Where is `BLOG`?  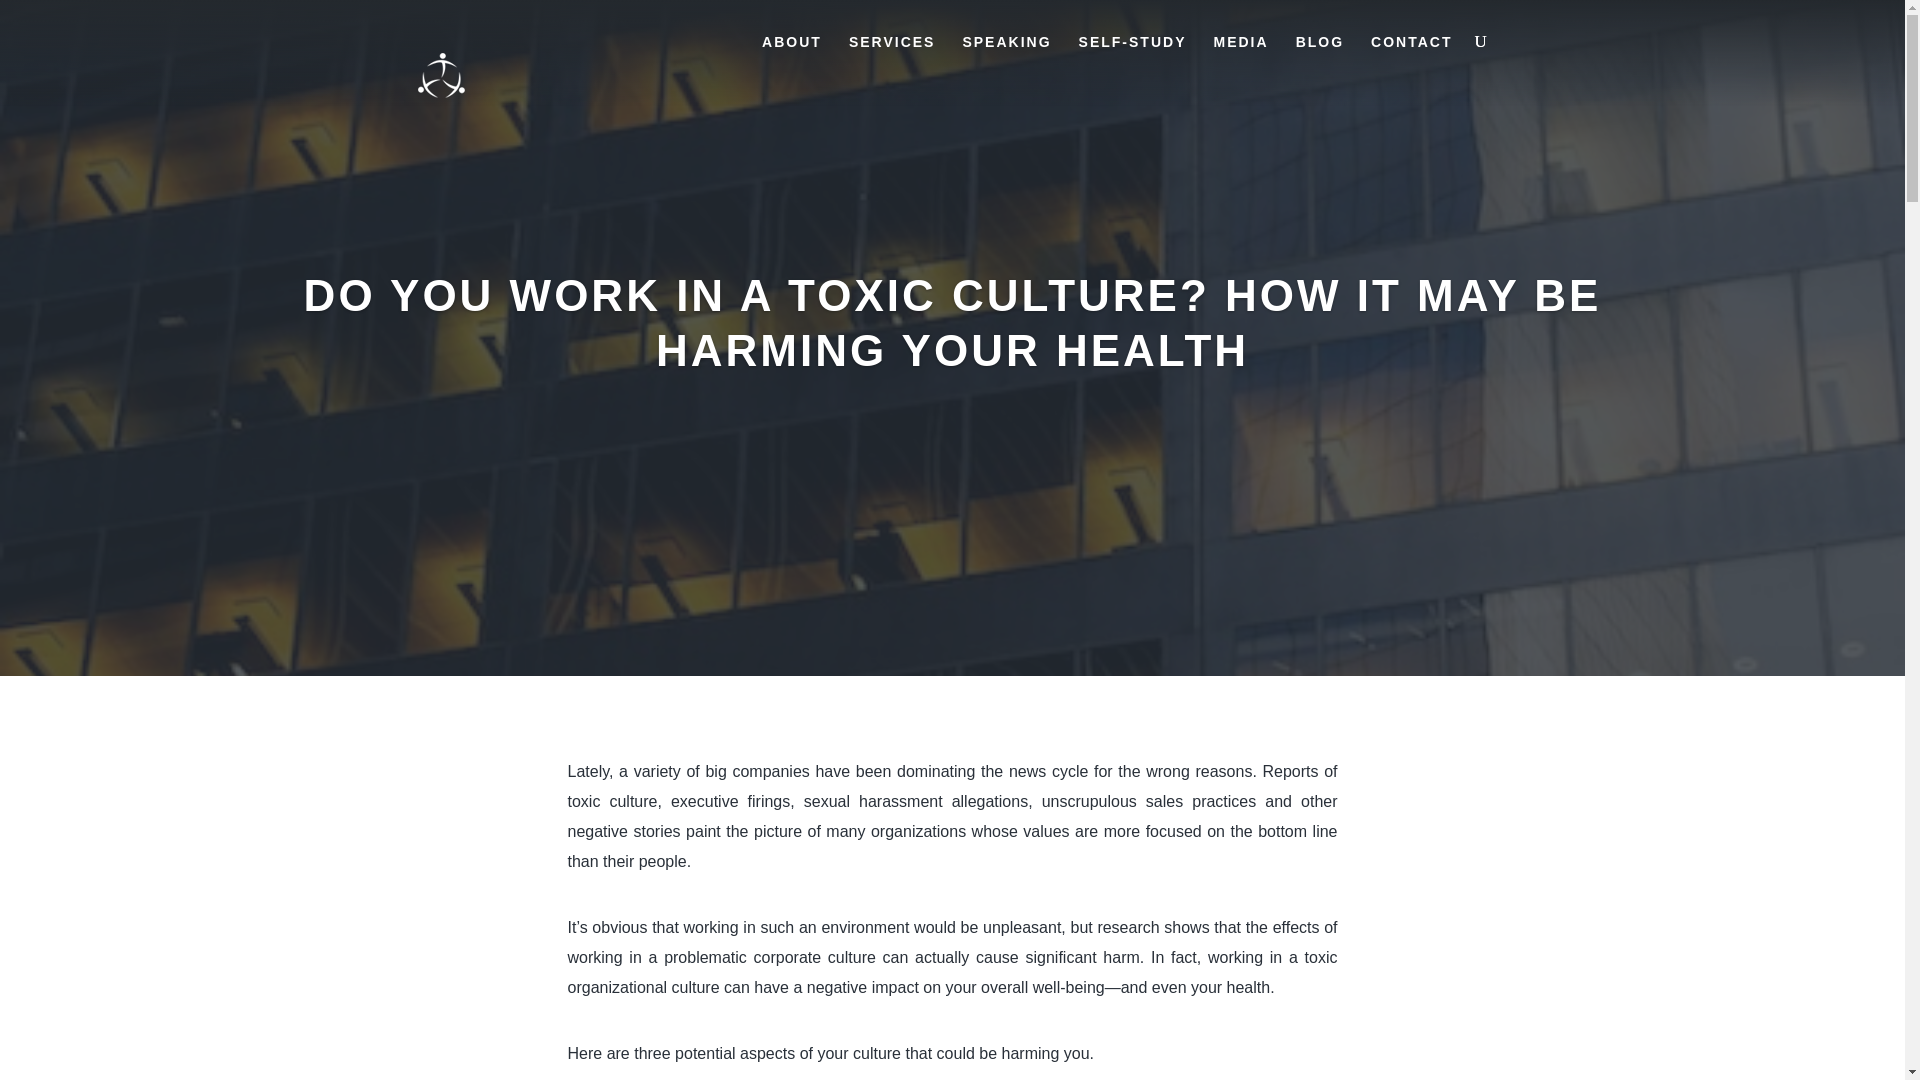
BLOG is located at coordinates (1320, 58).